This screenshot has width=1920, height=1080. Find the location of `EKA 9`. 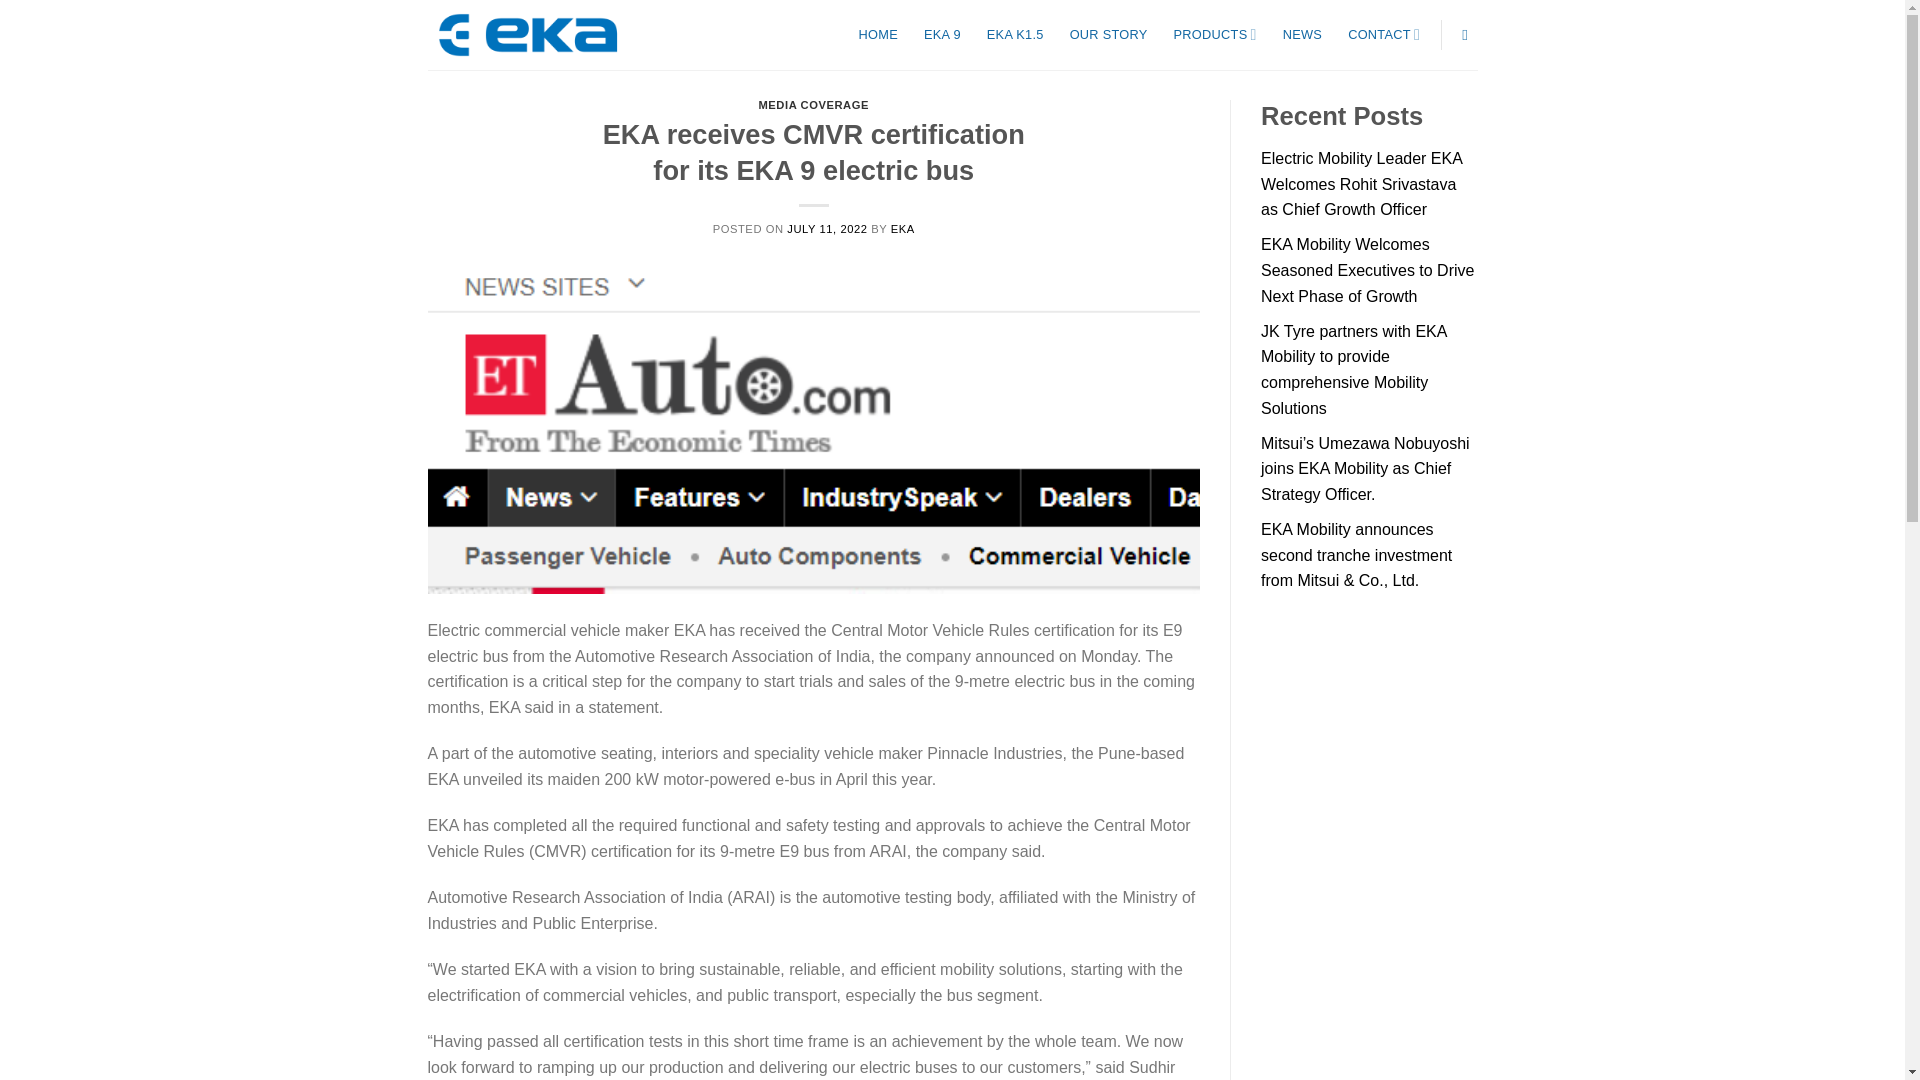

EKA 9 is located at coordinates (942, 34).